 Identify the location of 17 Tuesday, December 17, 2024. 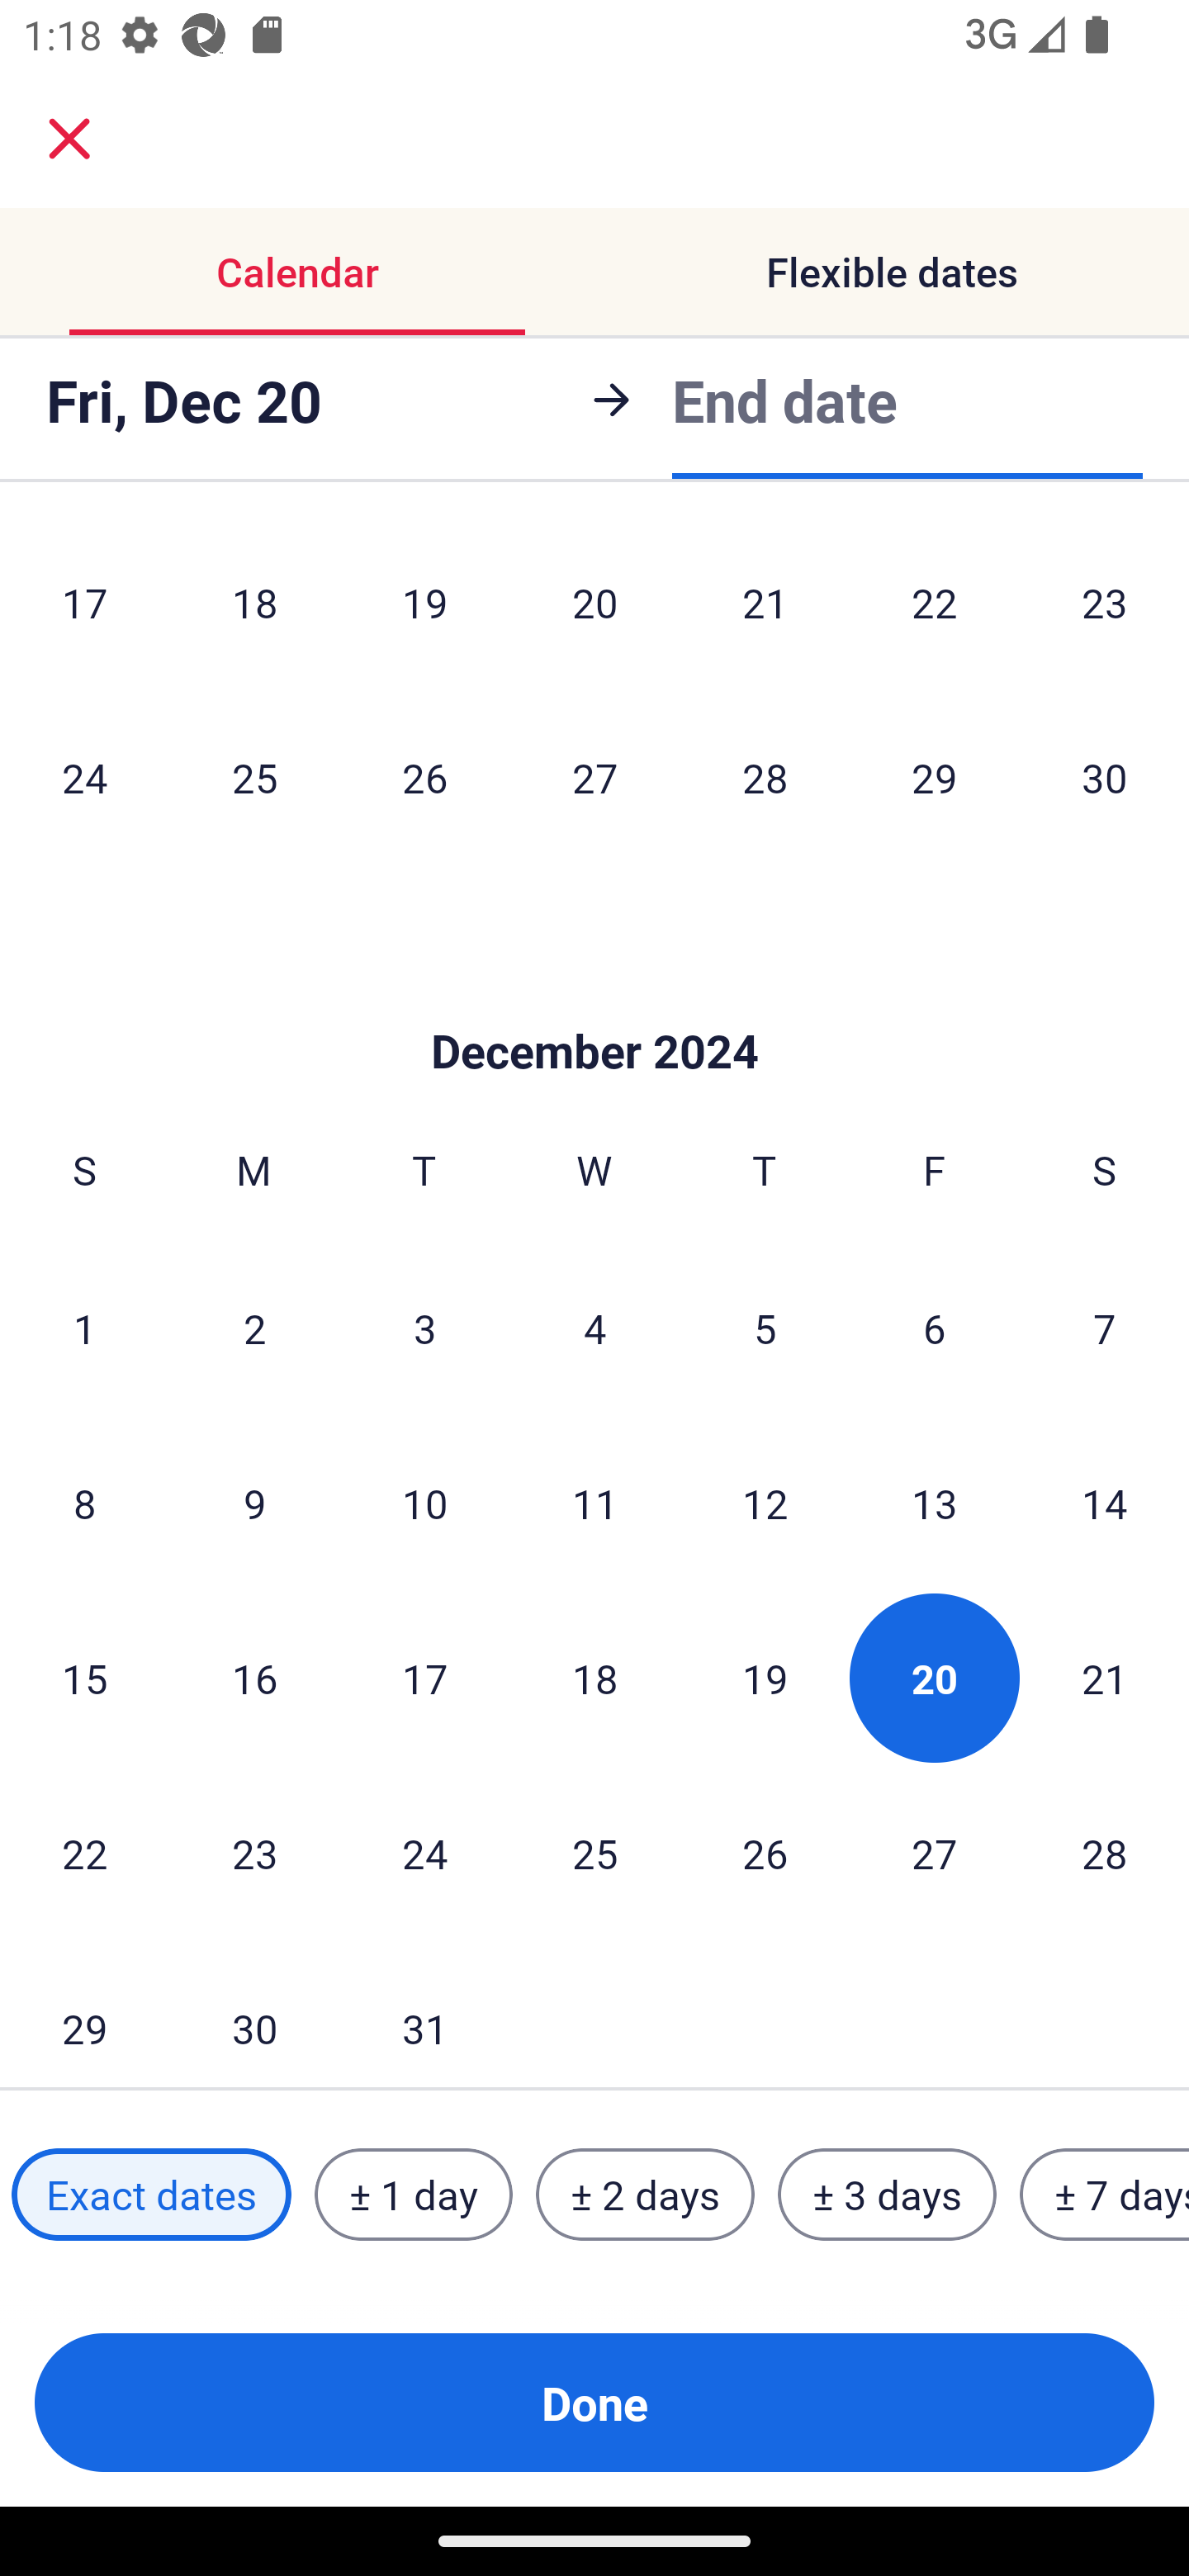
(424, 1678).